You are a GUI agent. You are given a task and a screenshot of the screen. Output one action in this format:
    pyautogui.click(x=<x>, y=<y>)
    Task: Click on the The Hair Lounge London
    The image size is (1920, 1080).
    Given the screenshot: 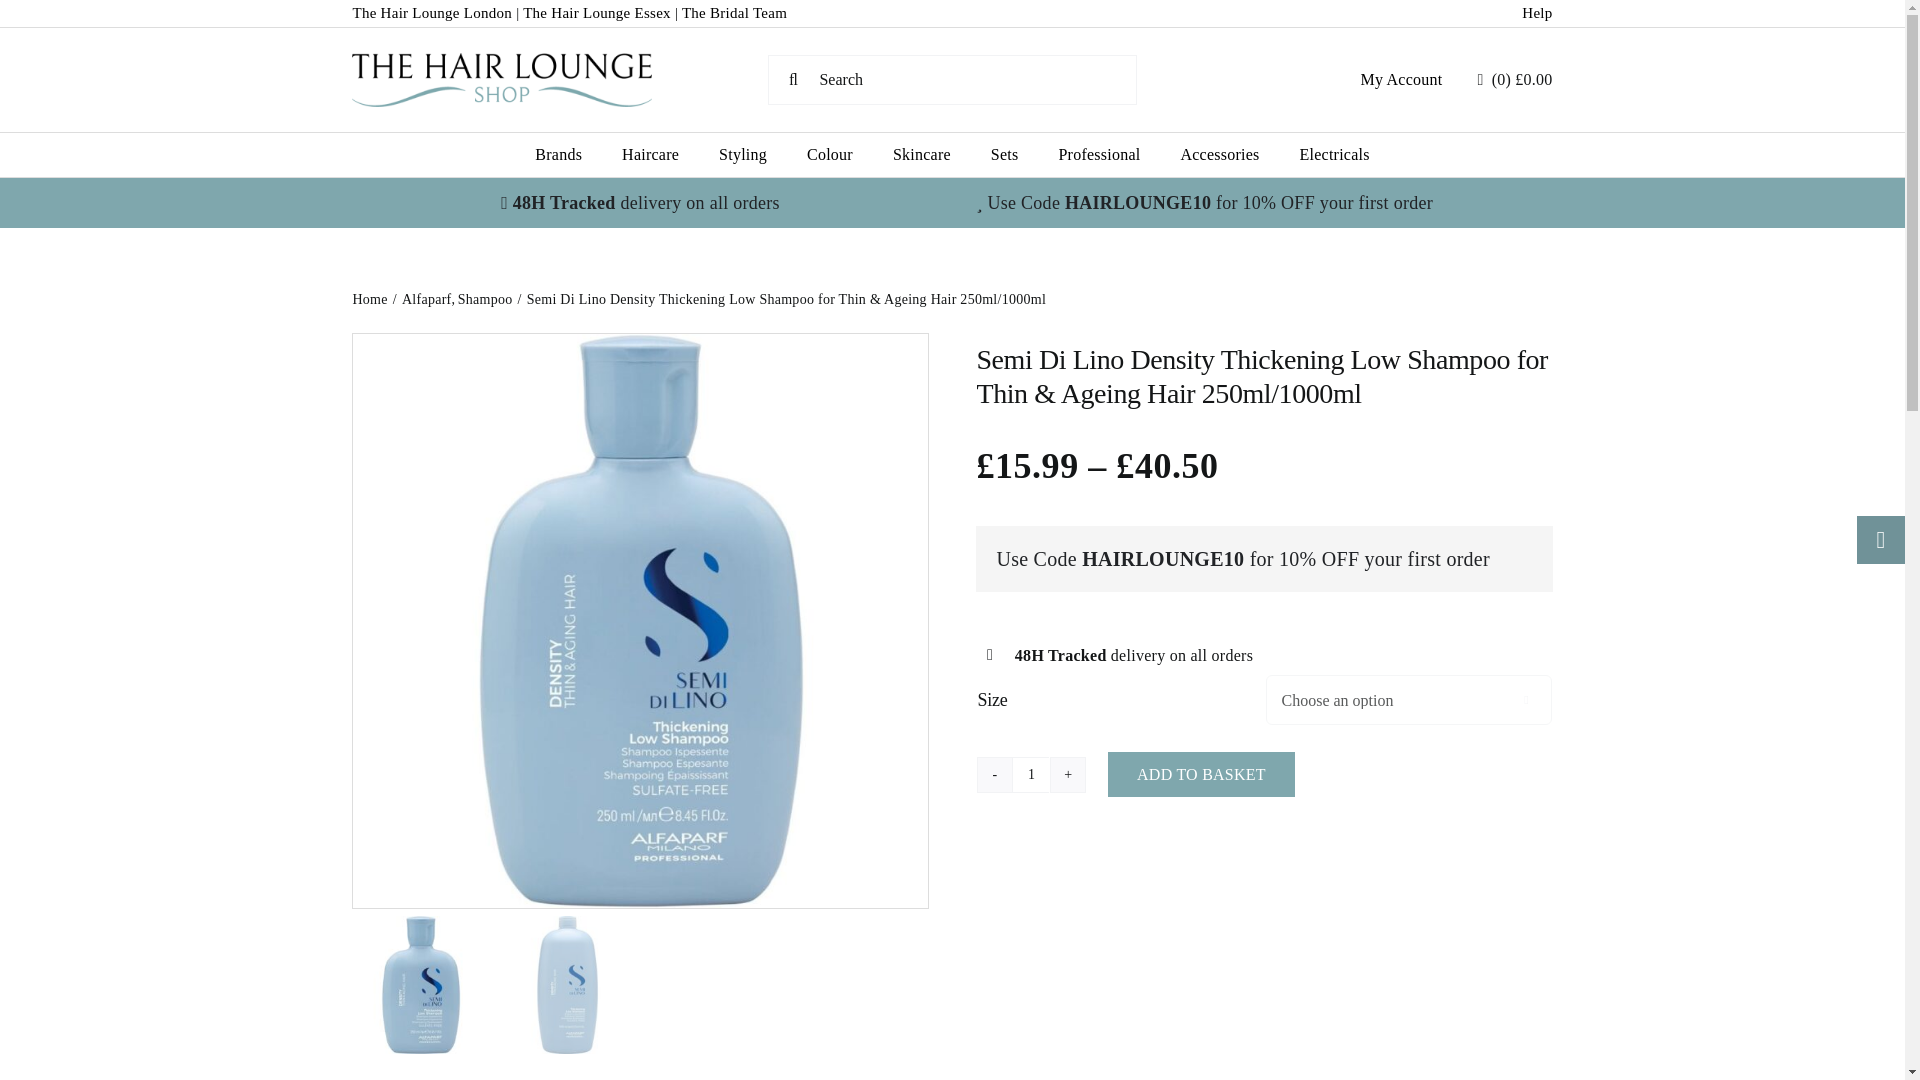 What is the action you would take?
    pyautogui.click(x=432, y=12)
    